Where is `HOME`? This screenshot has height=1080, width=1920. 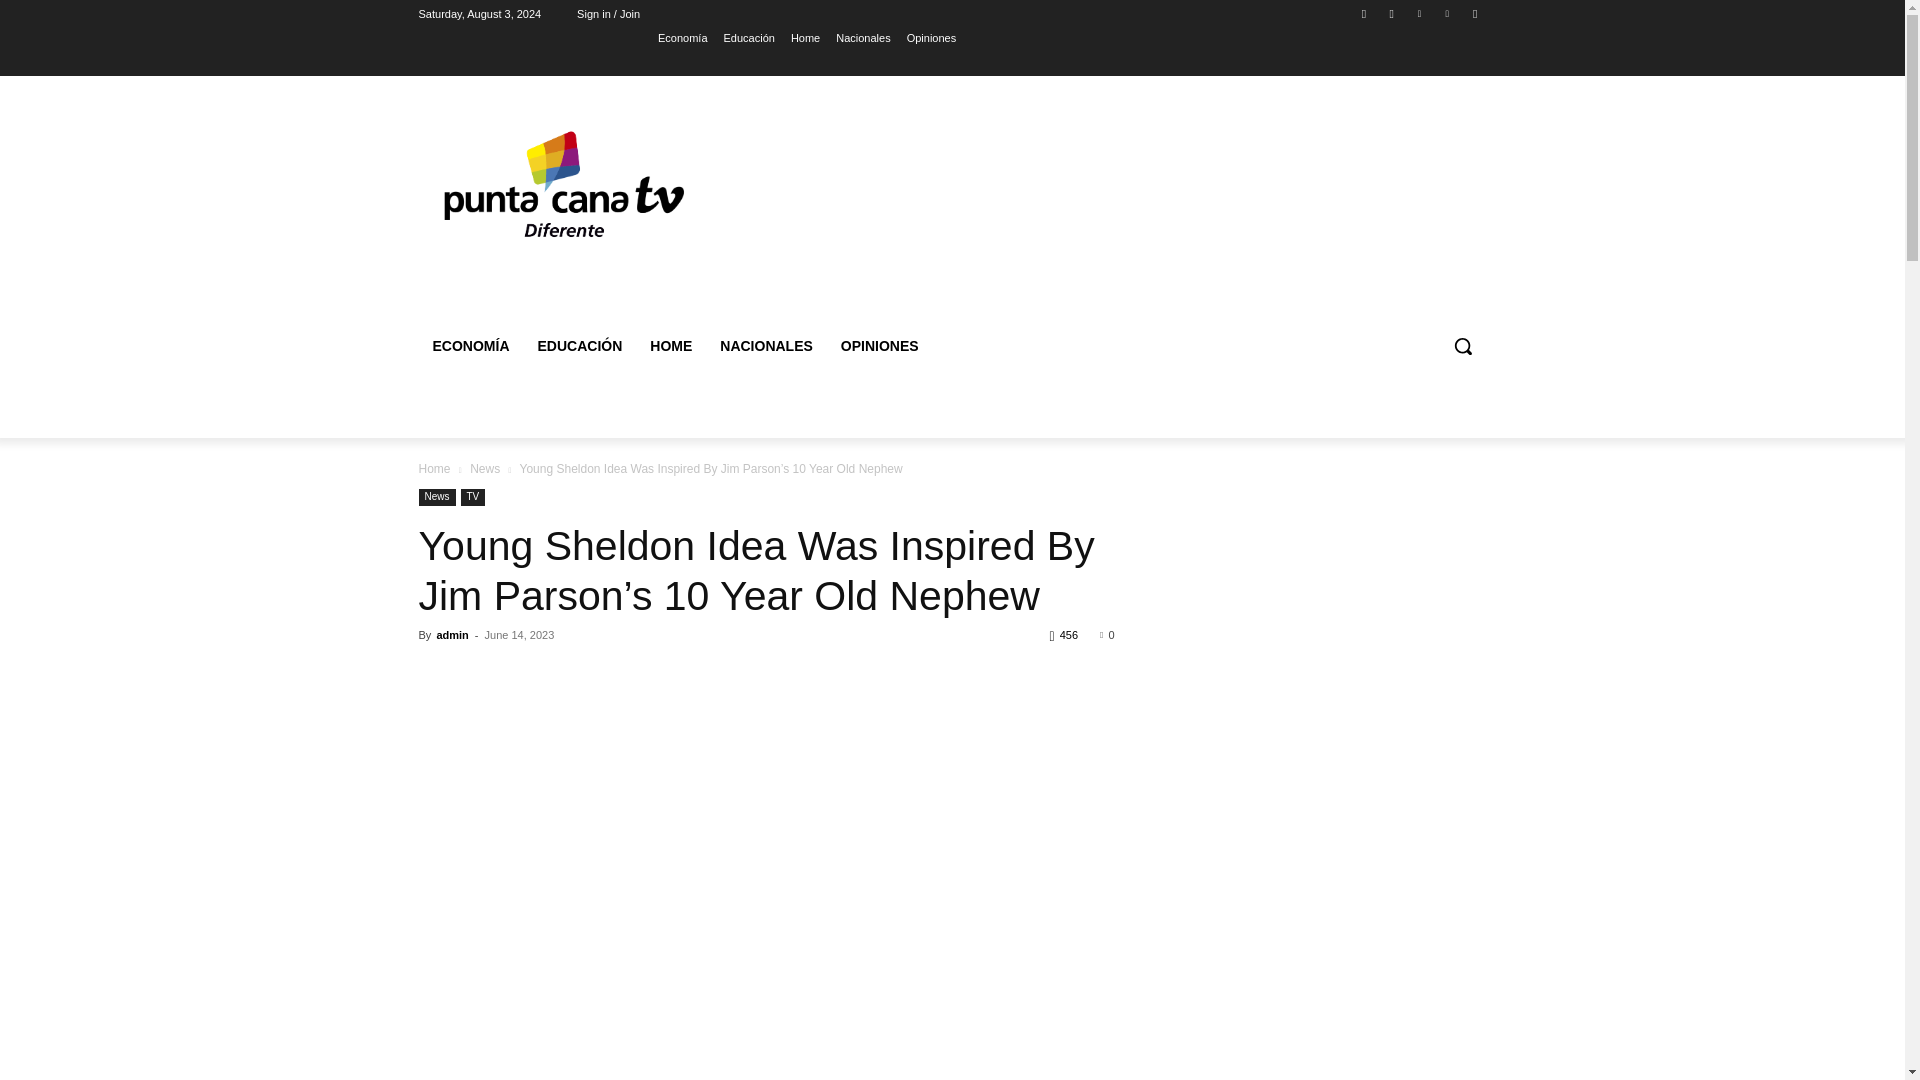
HOME is located at coordinates (670, 346).